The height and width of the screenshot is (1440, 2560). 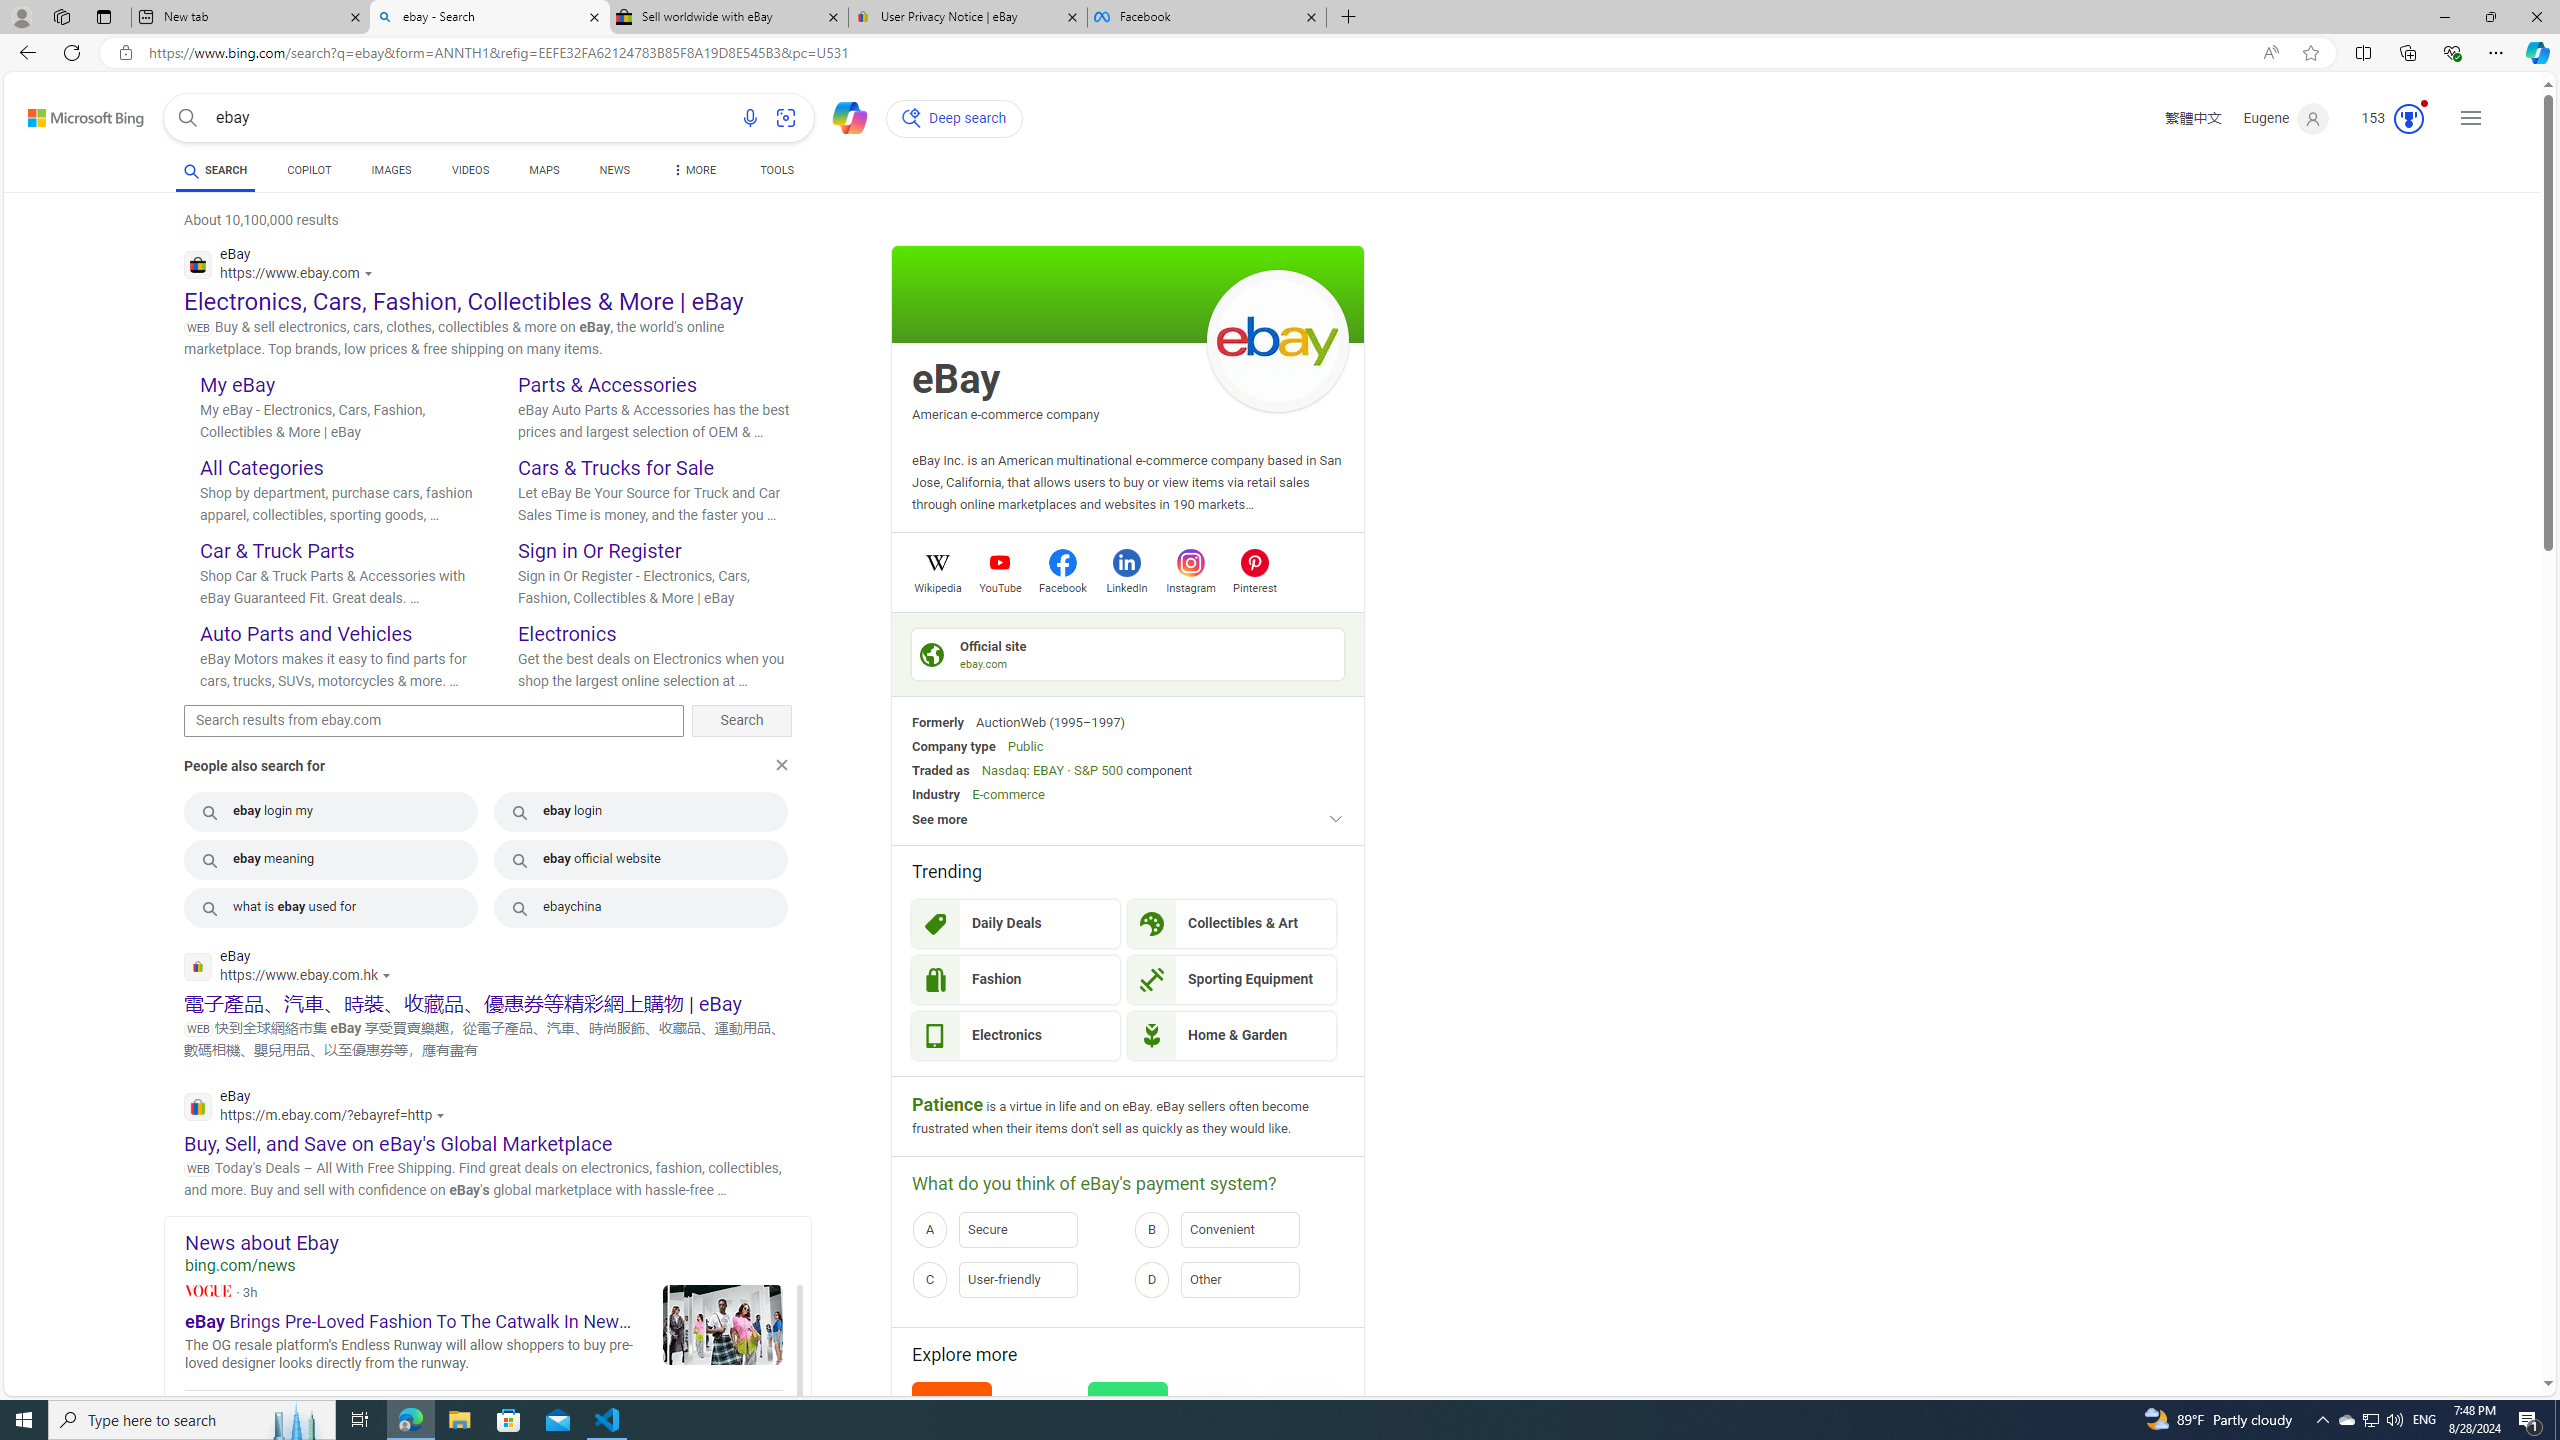 I want to click on MORE, so click(x=692, y=173).